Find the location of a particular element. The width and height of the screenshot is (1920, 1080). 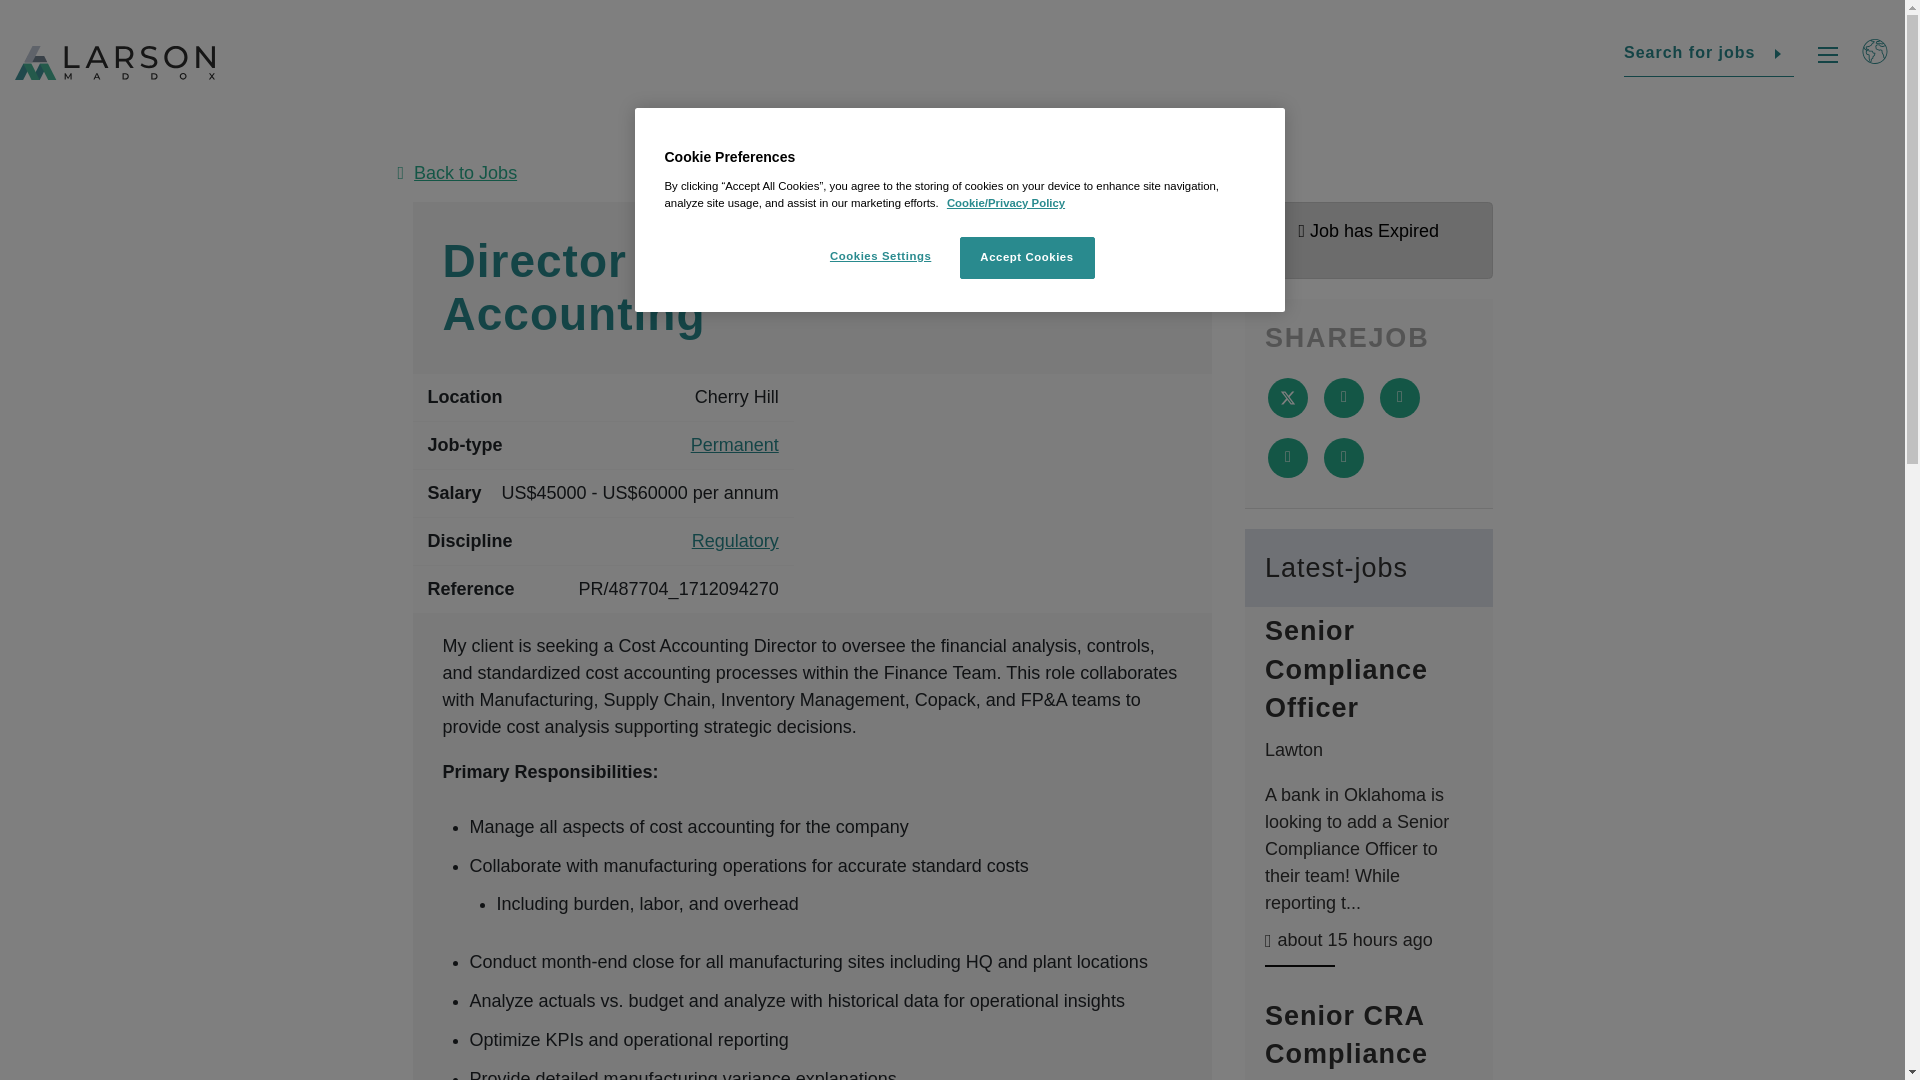

Back to Jobs is located at coordinates (952, 172).